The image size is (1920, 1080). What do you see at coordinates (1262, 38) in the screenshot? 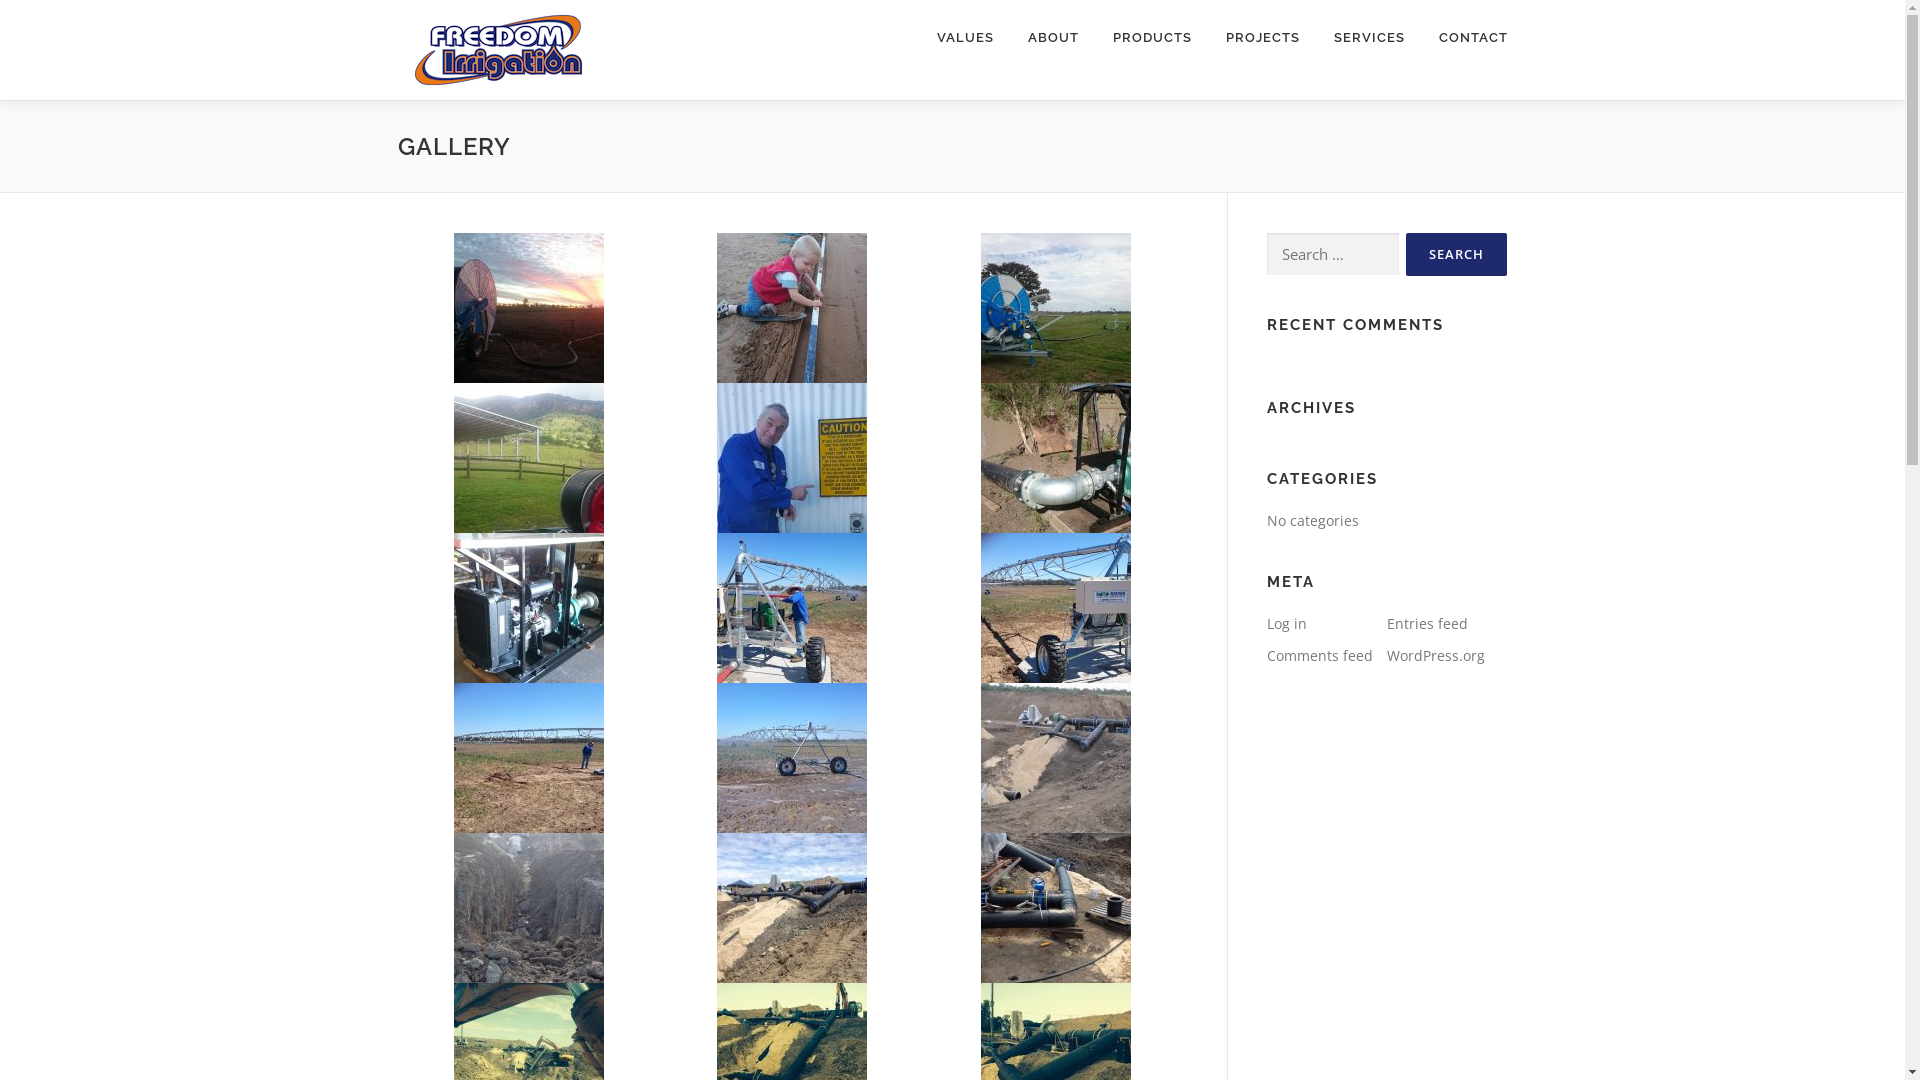
I see `PROJECTS` at bounding box center [1262, 38].